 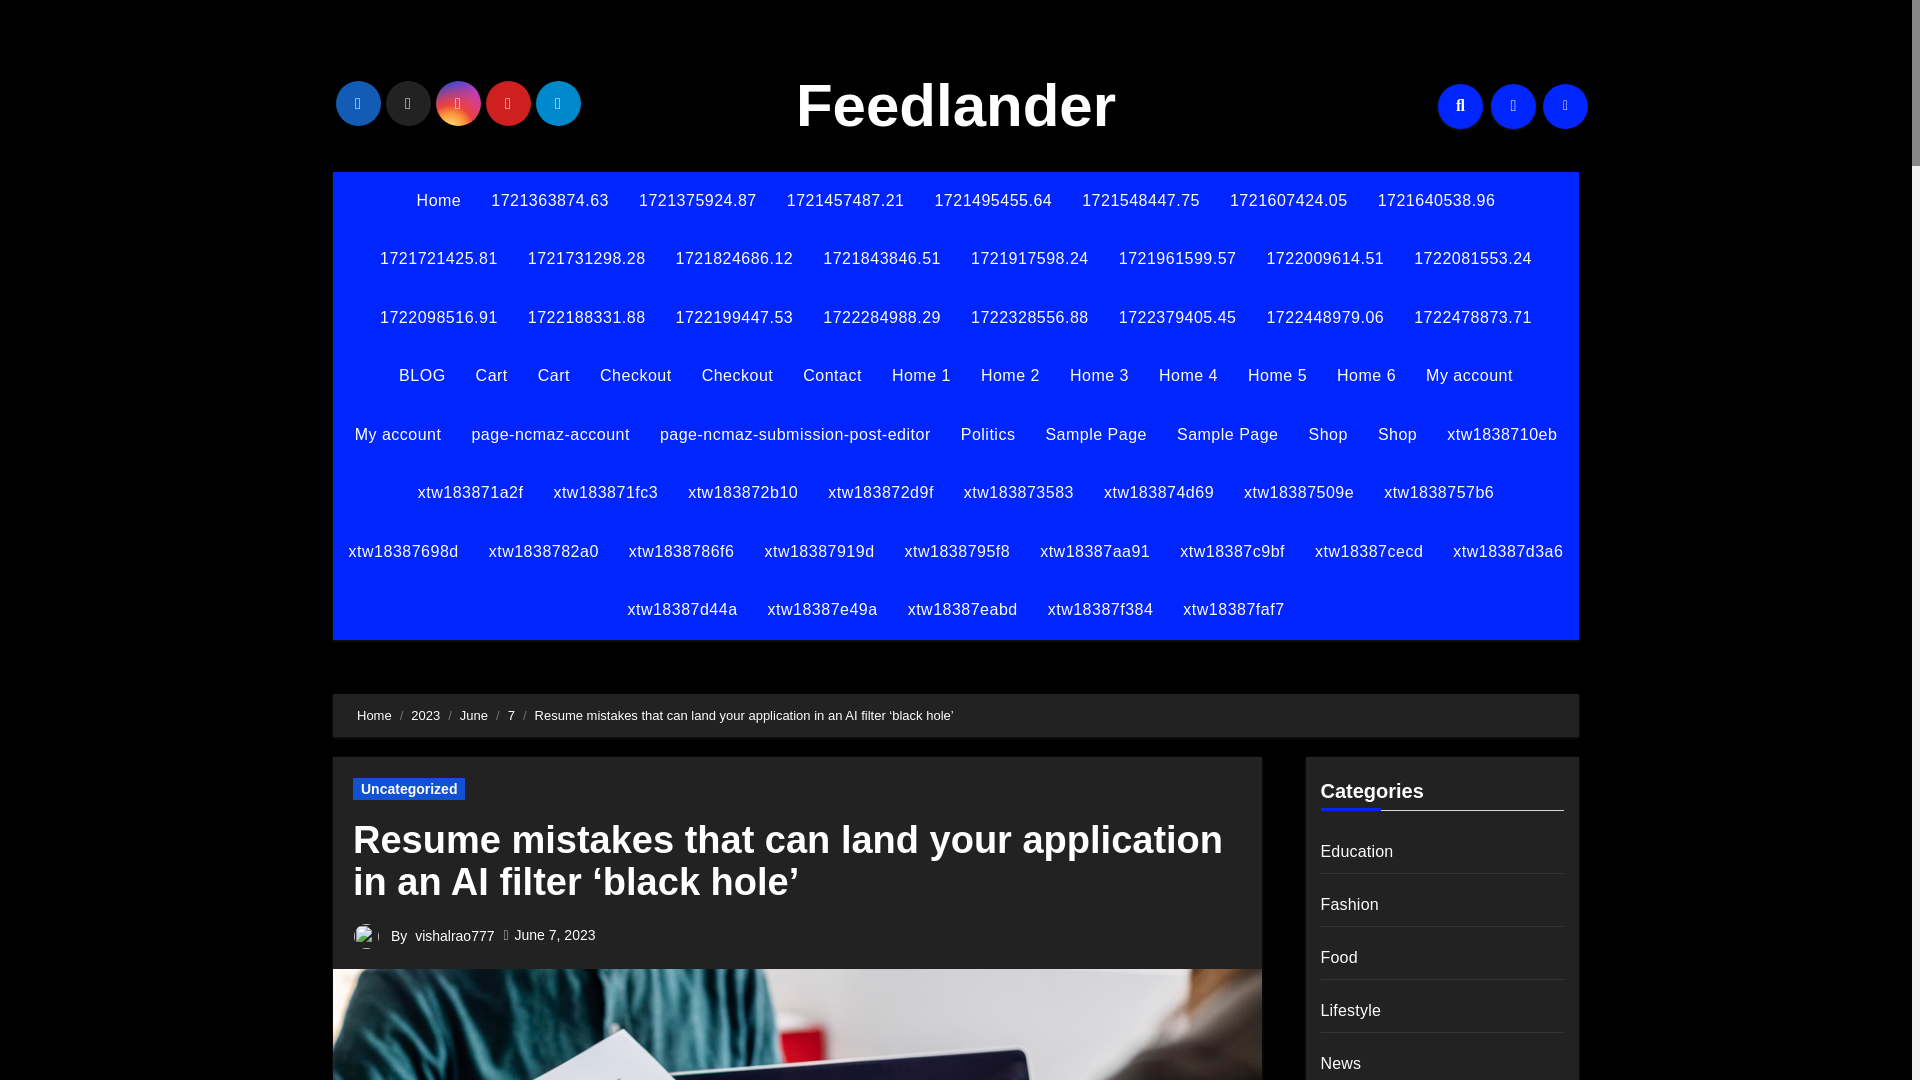 I want to click on 1721375924.87, so click(x=698, y=200).